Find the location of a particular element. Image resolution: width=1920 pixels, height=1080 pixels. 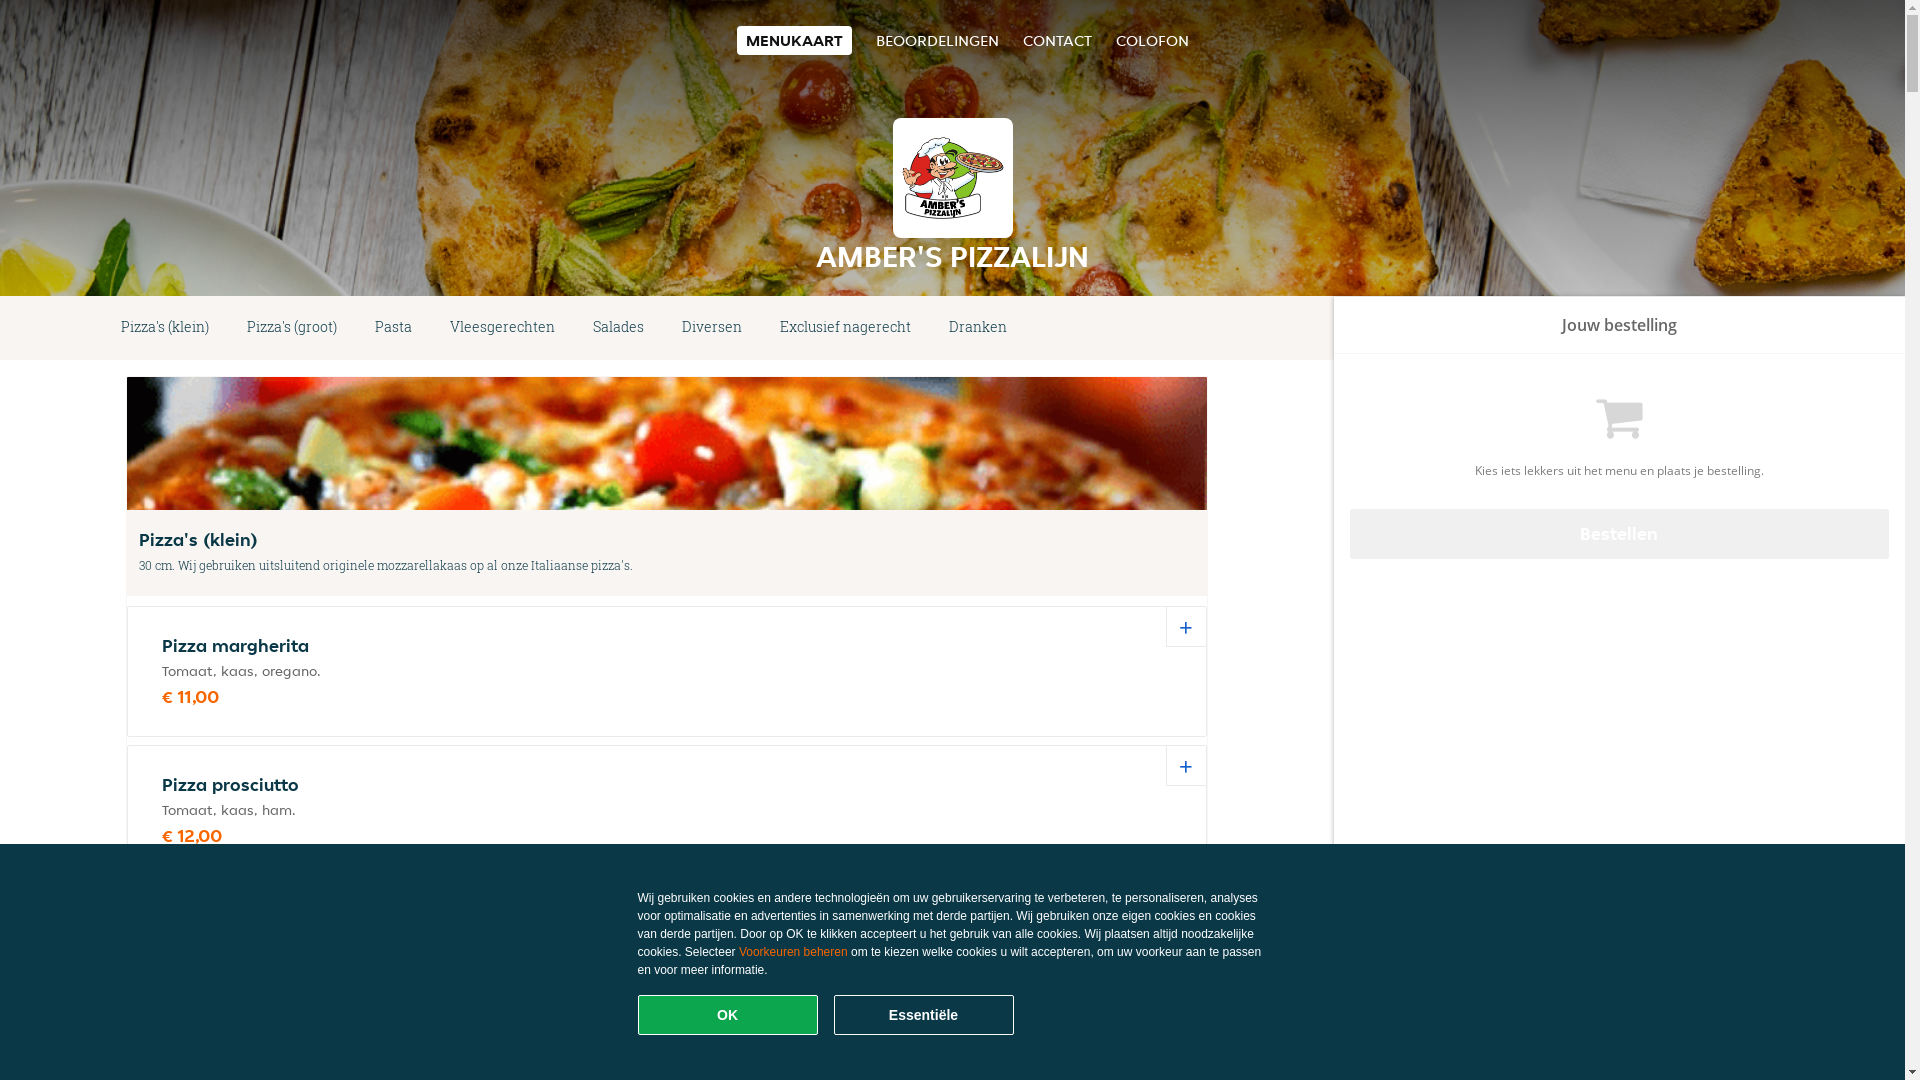

Bestellen is located at coordinates (1620, 534).